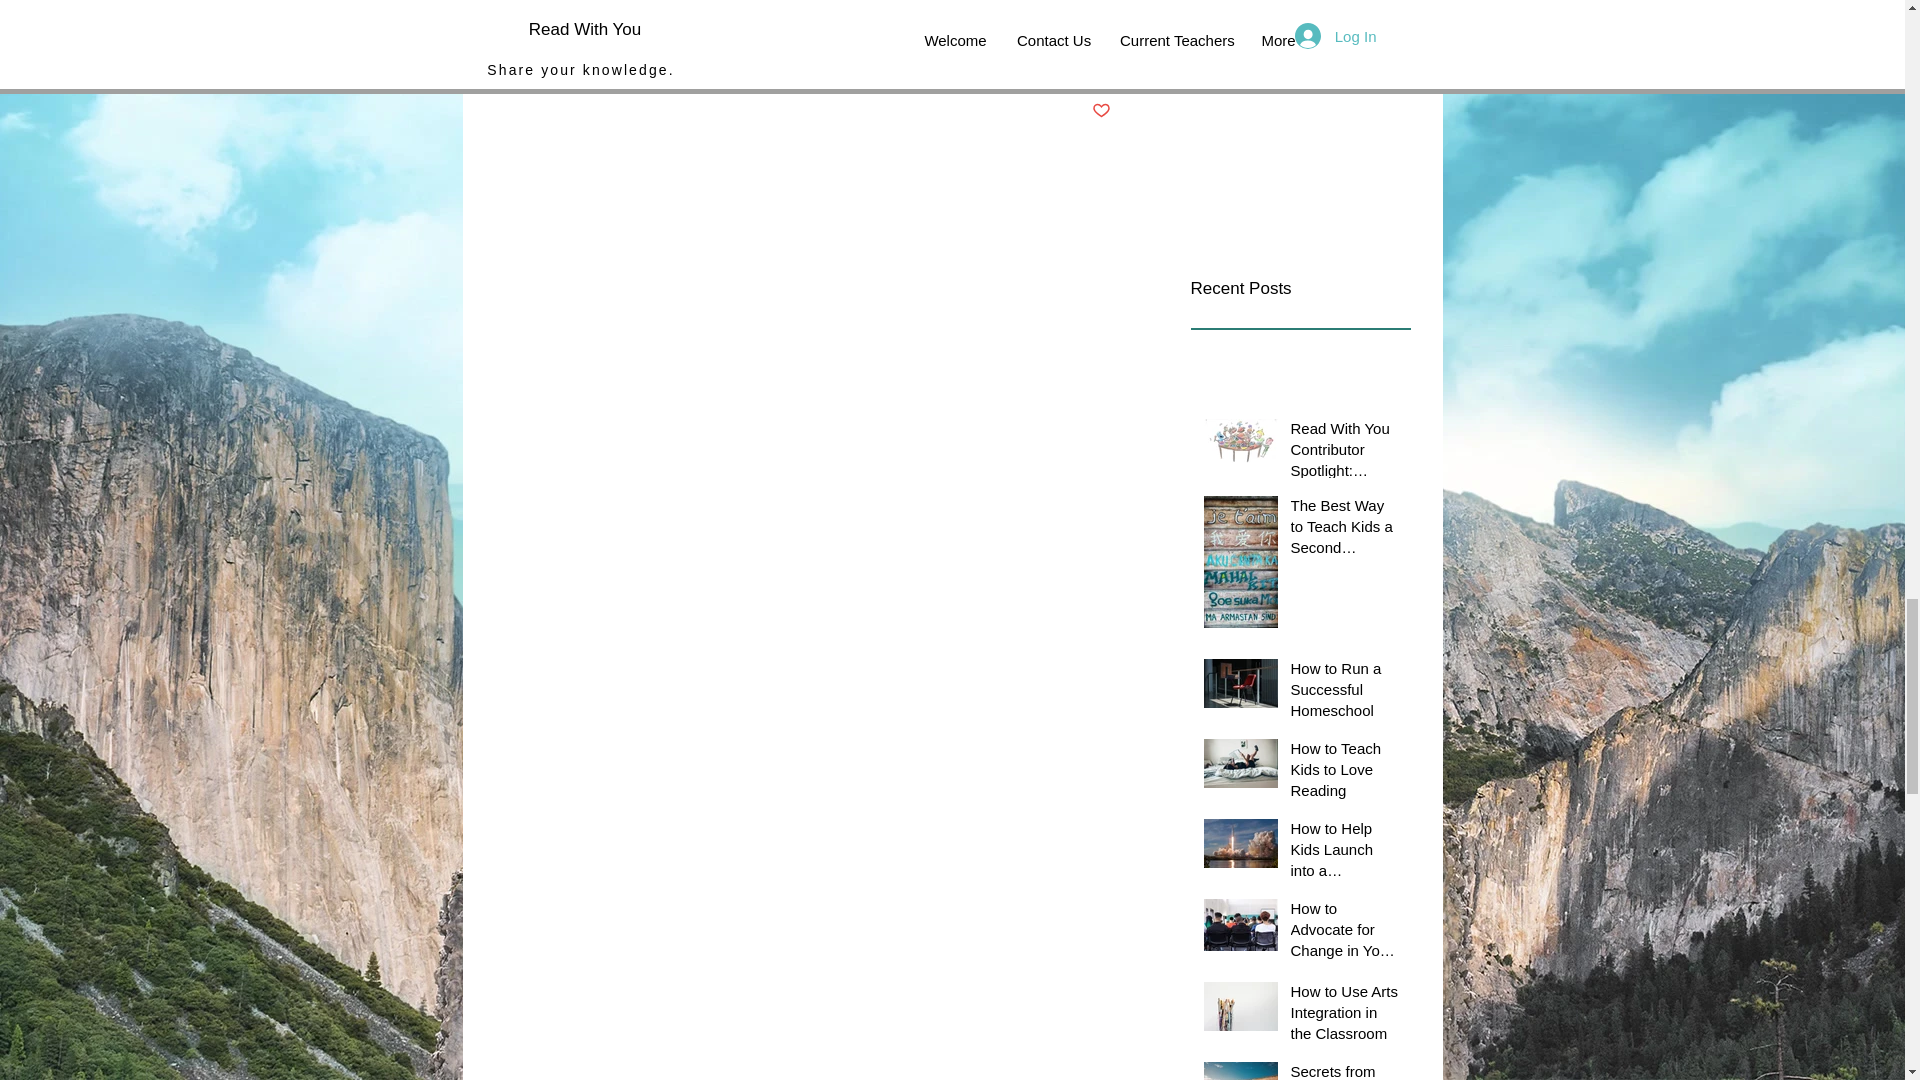 Image resolution: width=1920 pixels, height=1080 pixels. What do you see at coordinates (1344, 693) in the screenshot?
I see `How to Run a Successful Homeschool` at bounding box center [1344, 693].